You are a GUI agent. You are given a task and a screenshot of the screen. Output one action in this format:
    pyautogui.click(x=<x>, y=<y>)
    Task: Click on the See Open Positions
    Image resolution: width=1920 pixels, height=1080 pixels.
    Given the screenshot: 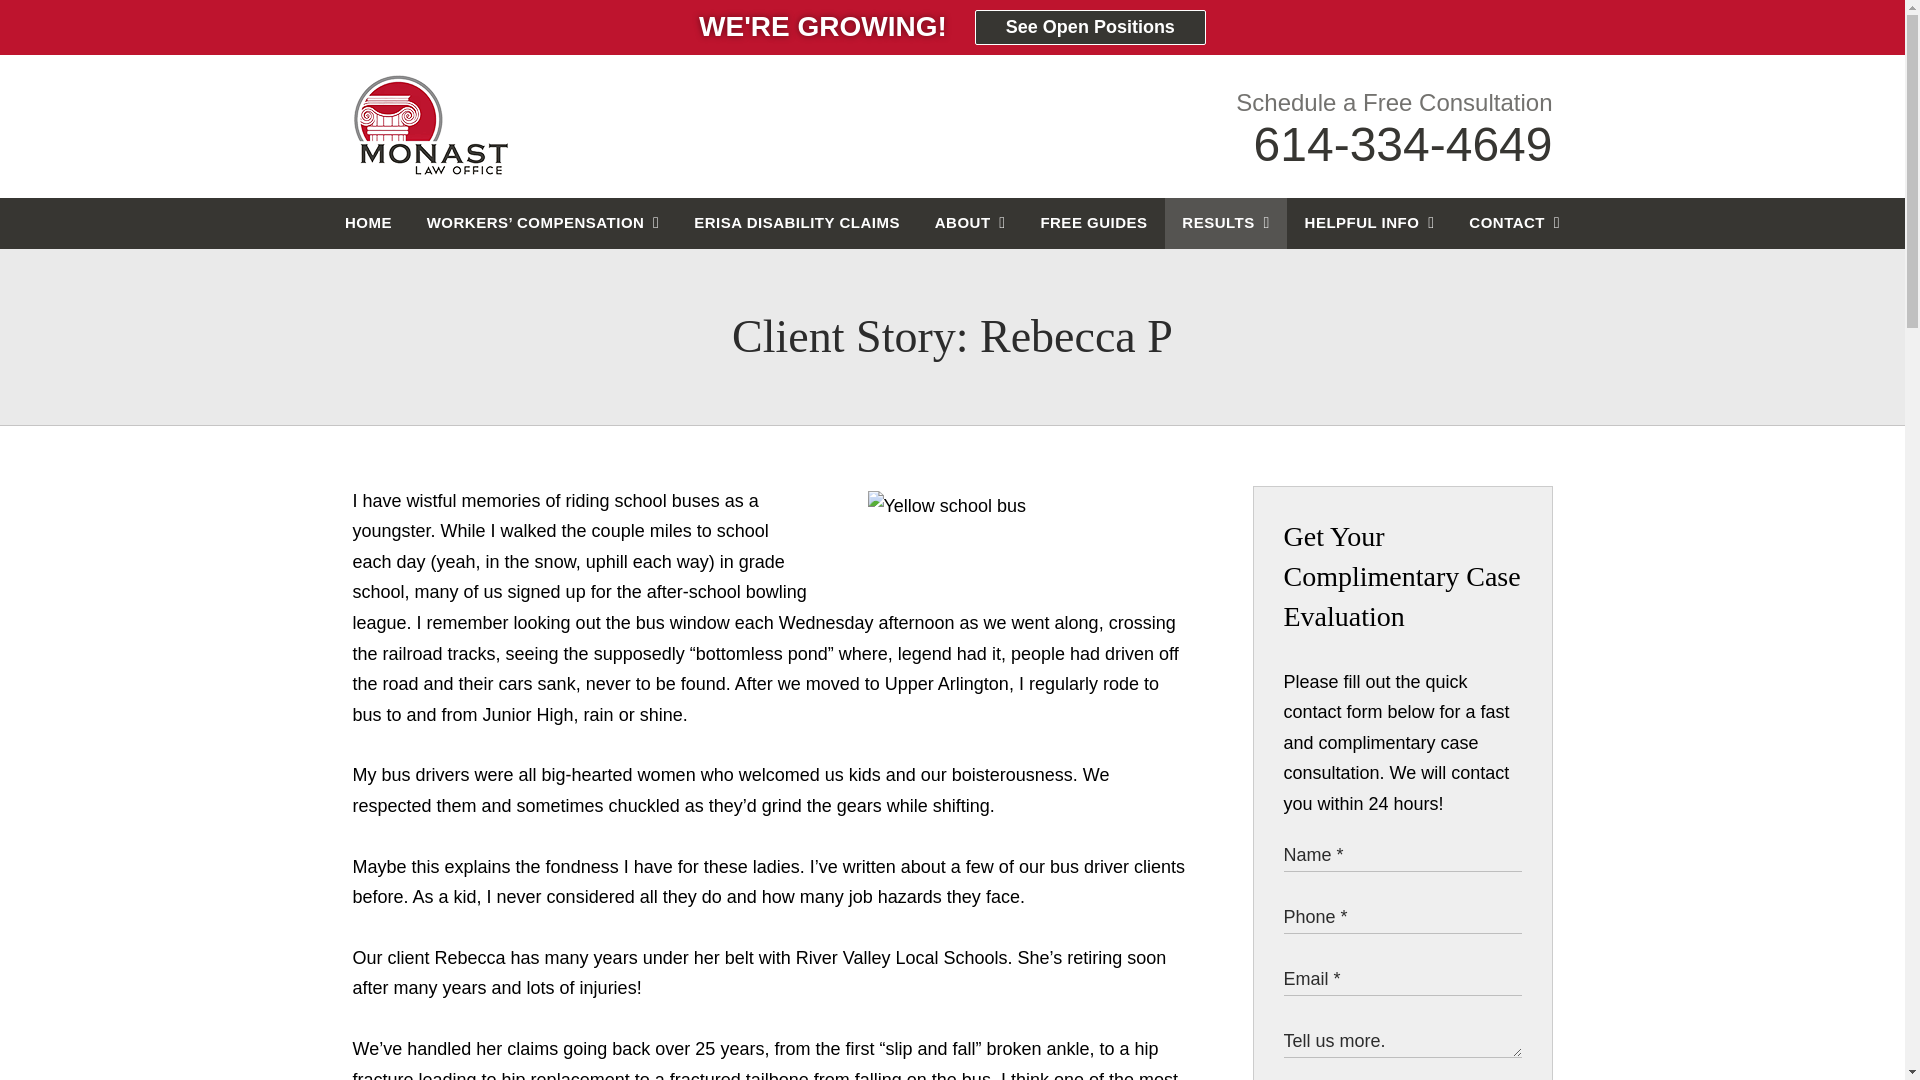 What is the action you would take?
    pyautogui.click(x=1090, y=27)
    